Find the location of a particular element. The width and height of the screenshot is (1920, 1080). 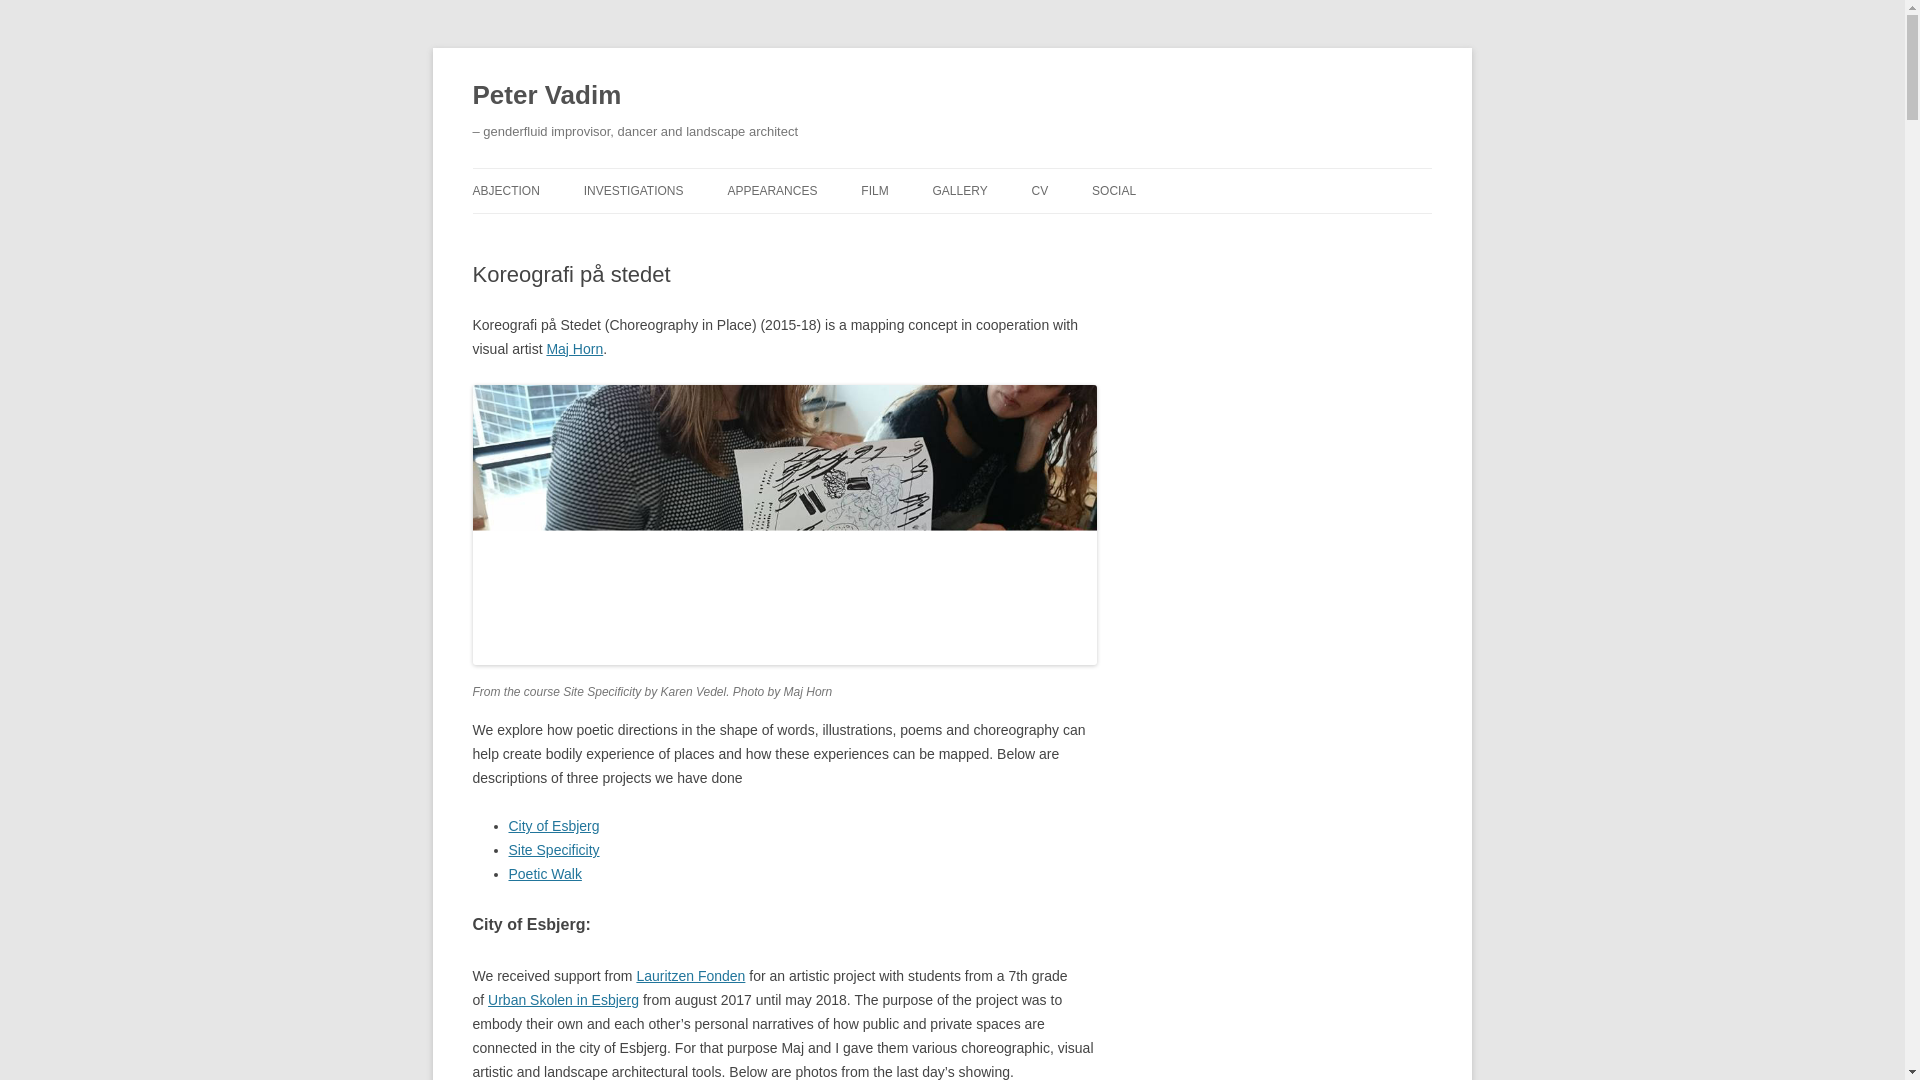

Lauritzen Fonden is located at coordinates (690, 975).